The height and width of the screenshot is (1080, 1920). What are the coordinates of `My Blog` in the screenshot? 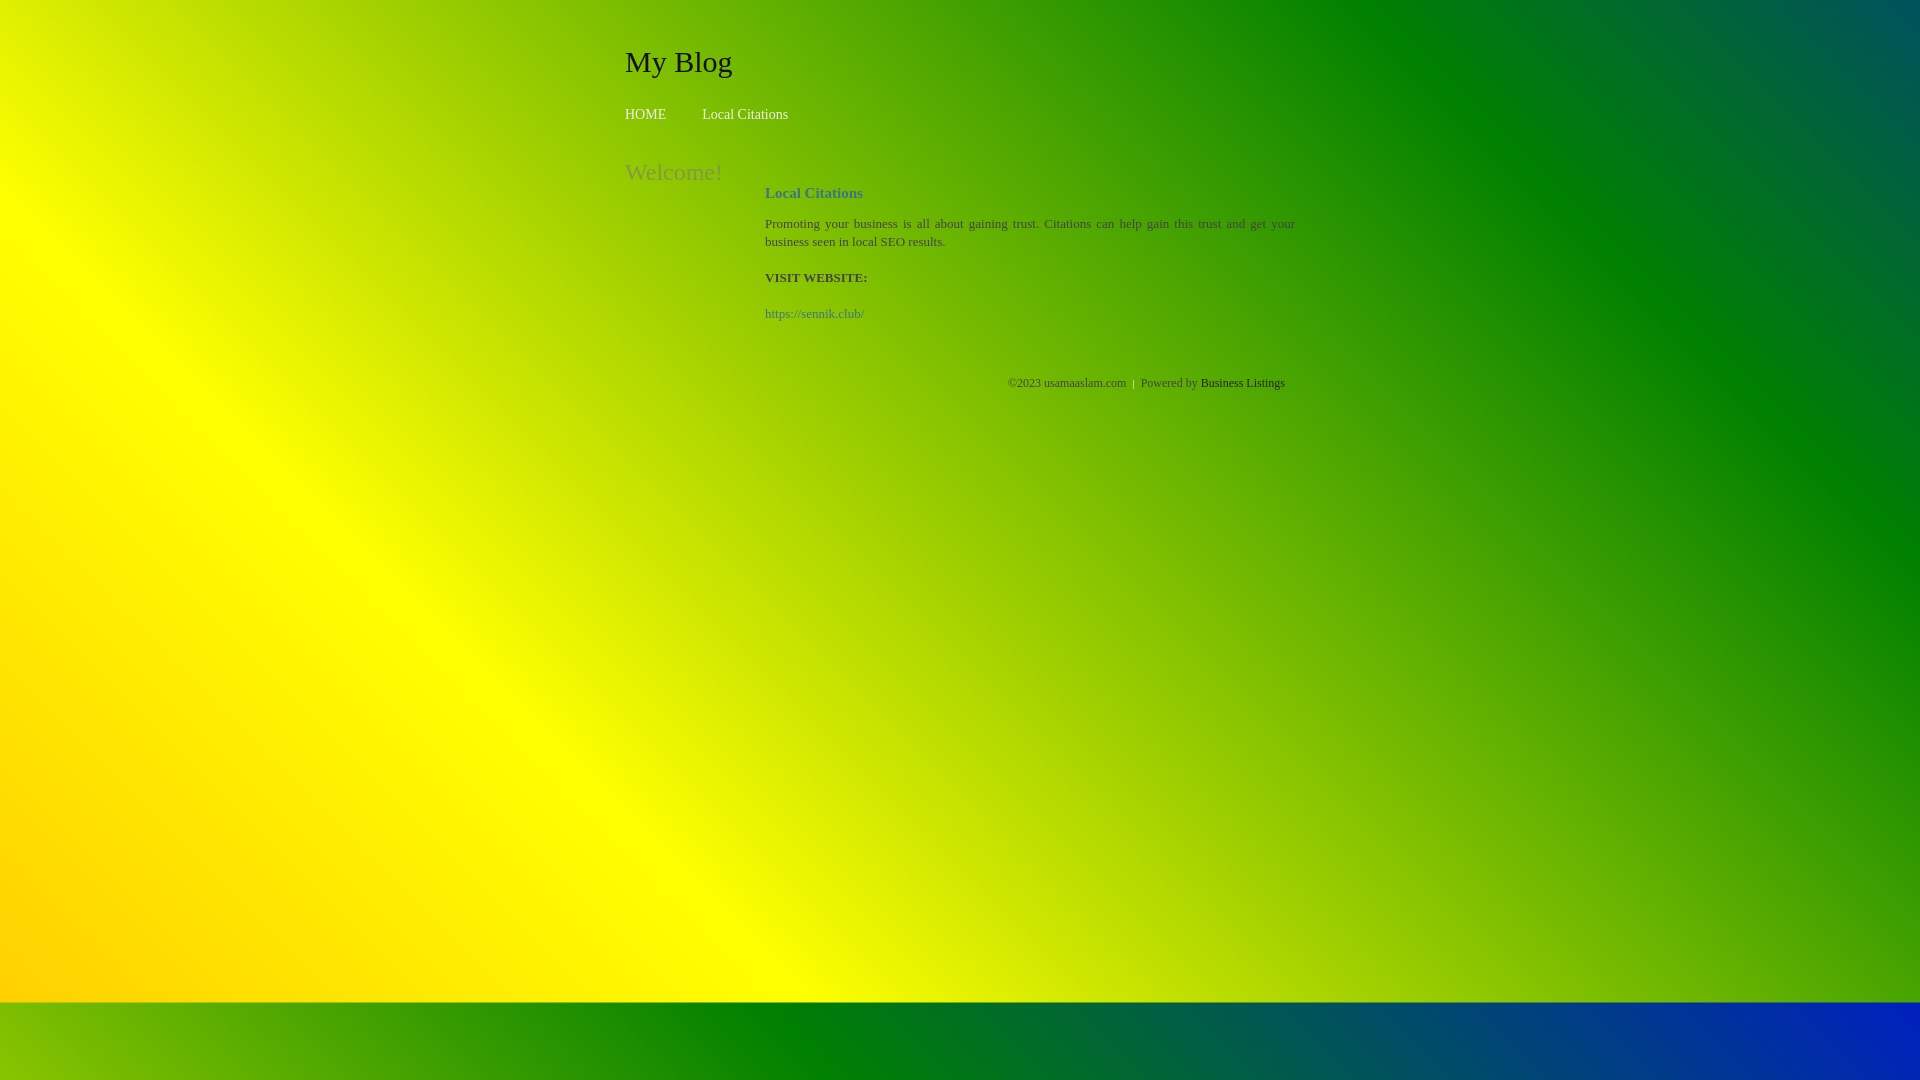 It's located at (679, 61).